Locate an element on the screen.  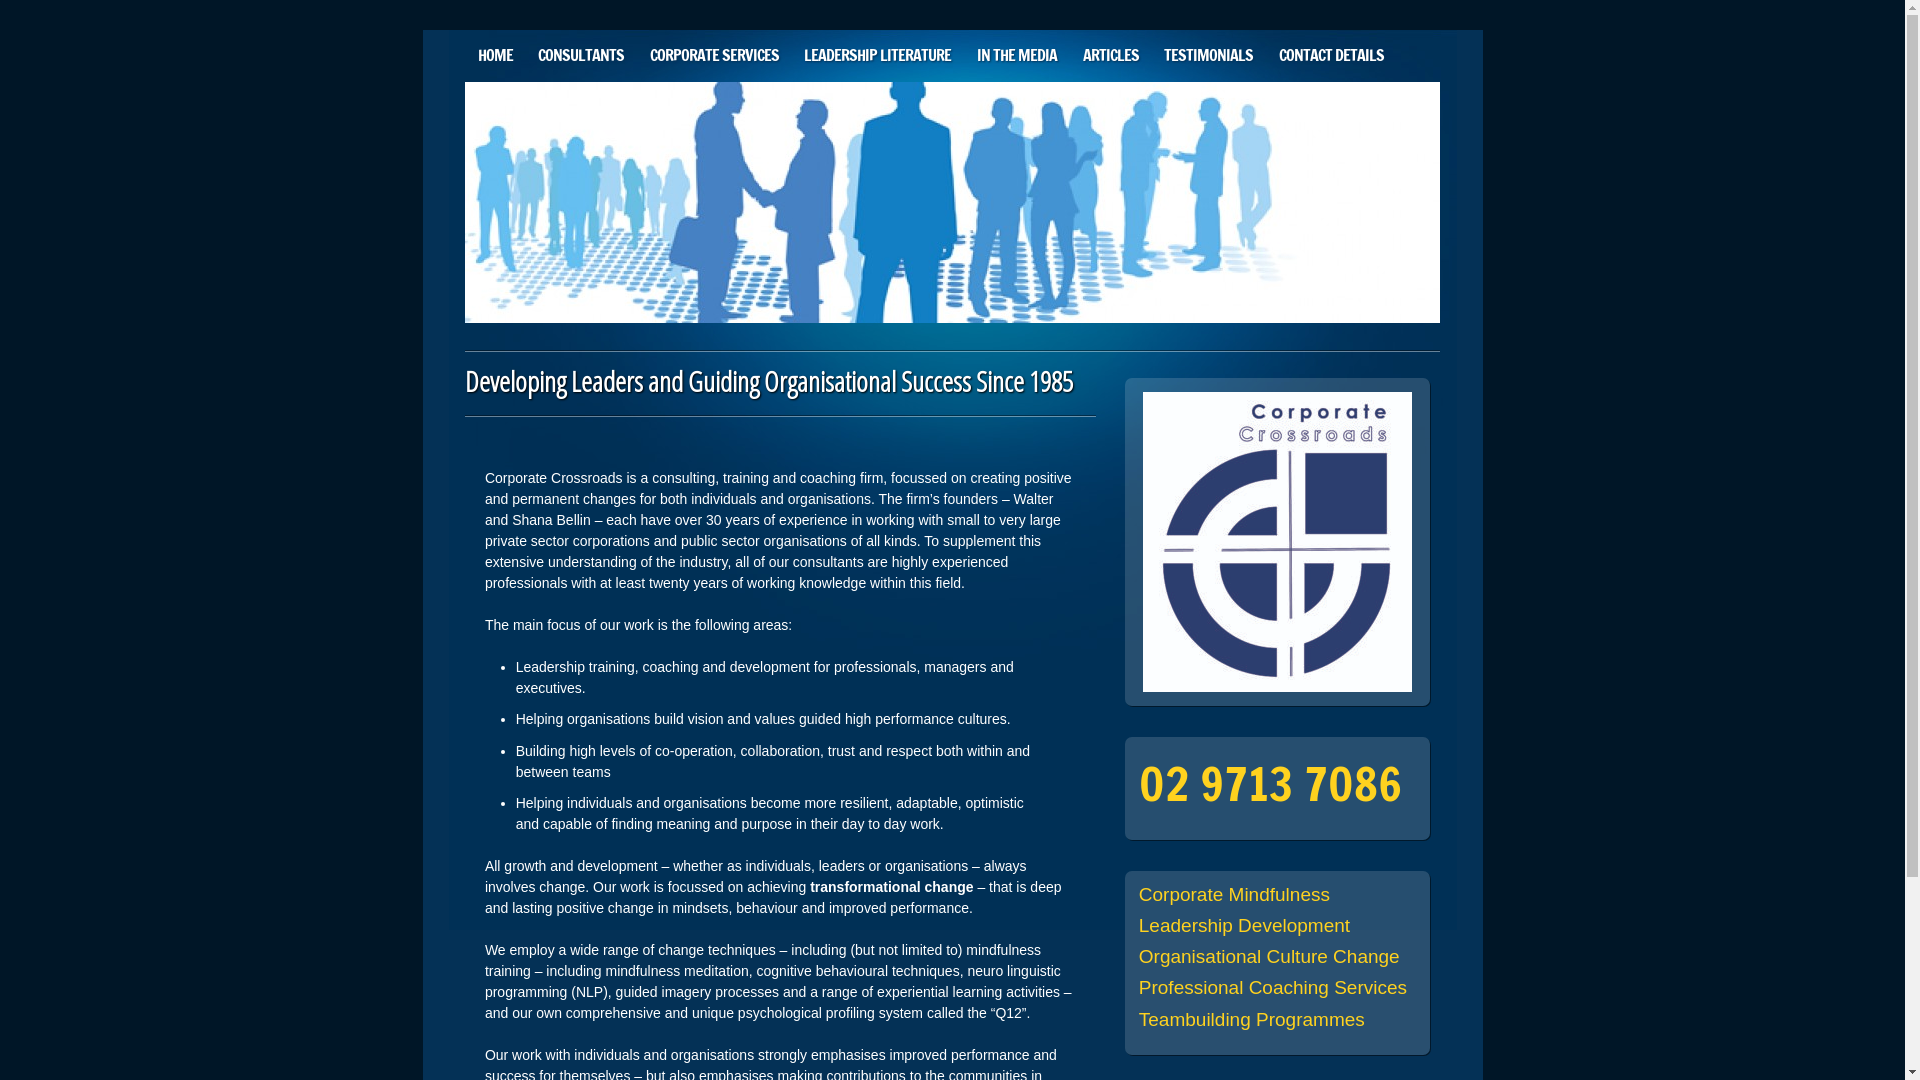
LEADERSHIP LITERATURE is located at coordinates (878, 55).